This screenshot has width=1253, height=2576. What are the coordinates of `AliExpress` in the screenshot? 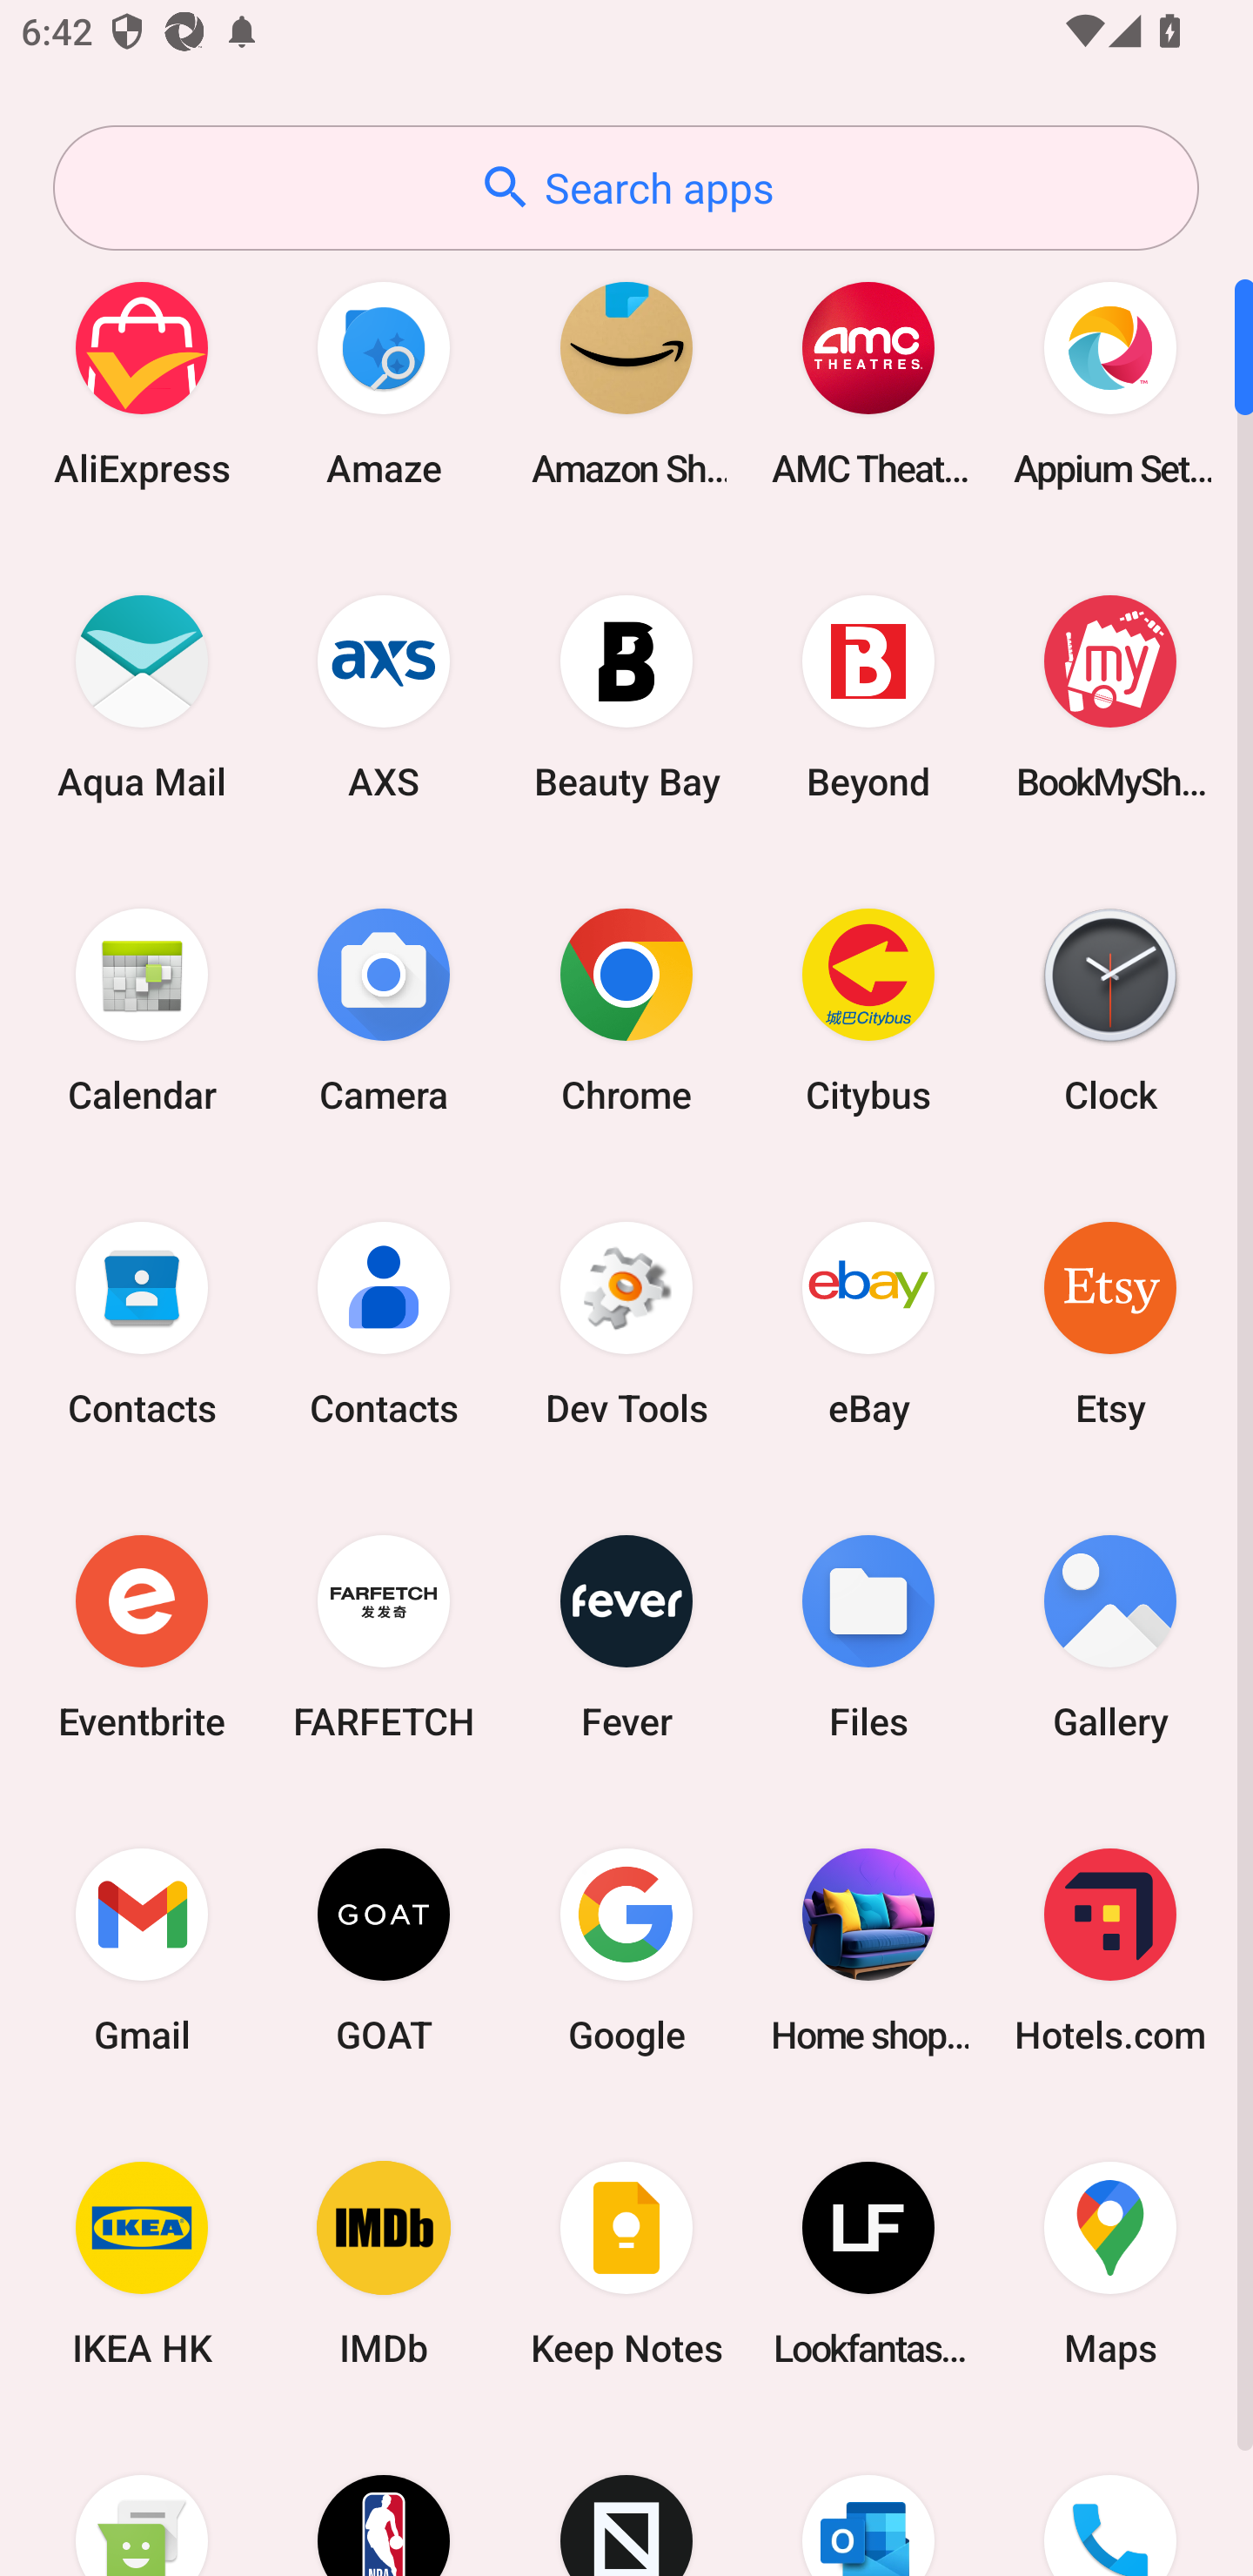 It's located at (142, 383).